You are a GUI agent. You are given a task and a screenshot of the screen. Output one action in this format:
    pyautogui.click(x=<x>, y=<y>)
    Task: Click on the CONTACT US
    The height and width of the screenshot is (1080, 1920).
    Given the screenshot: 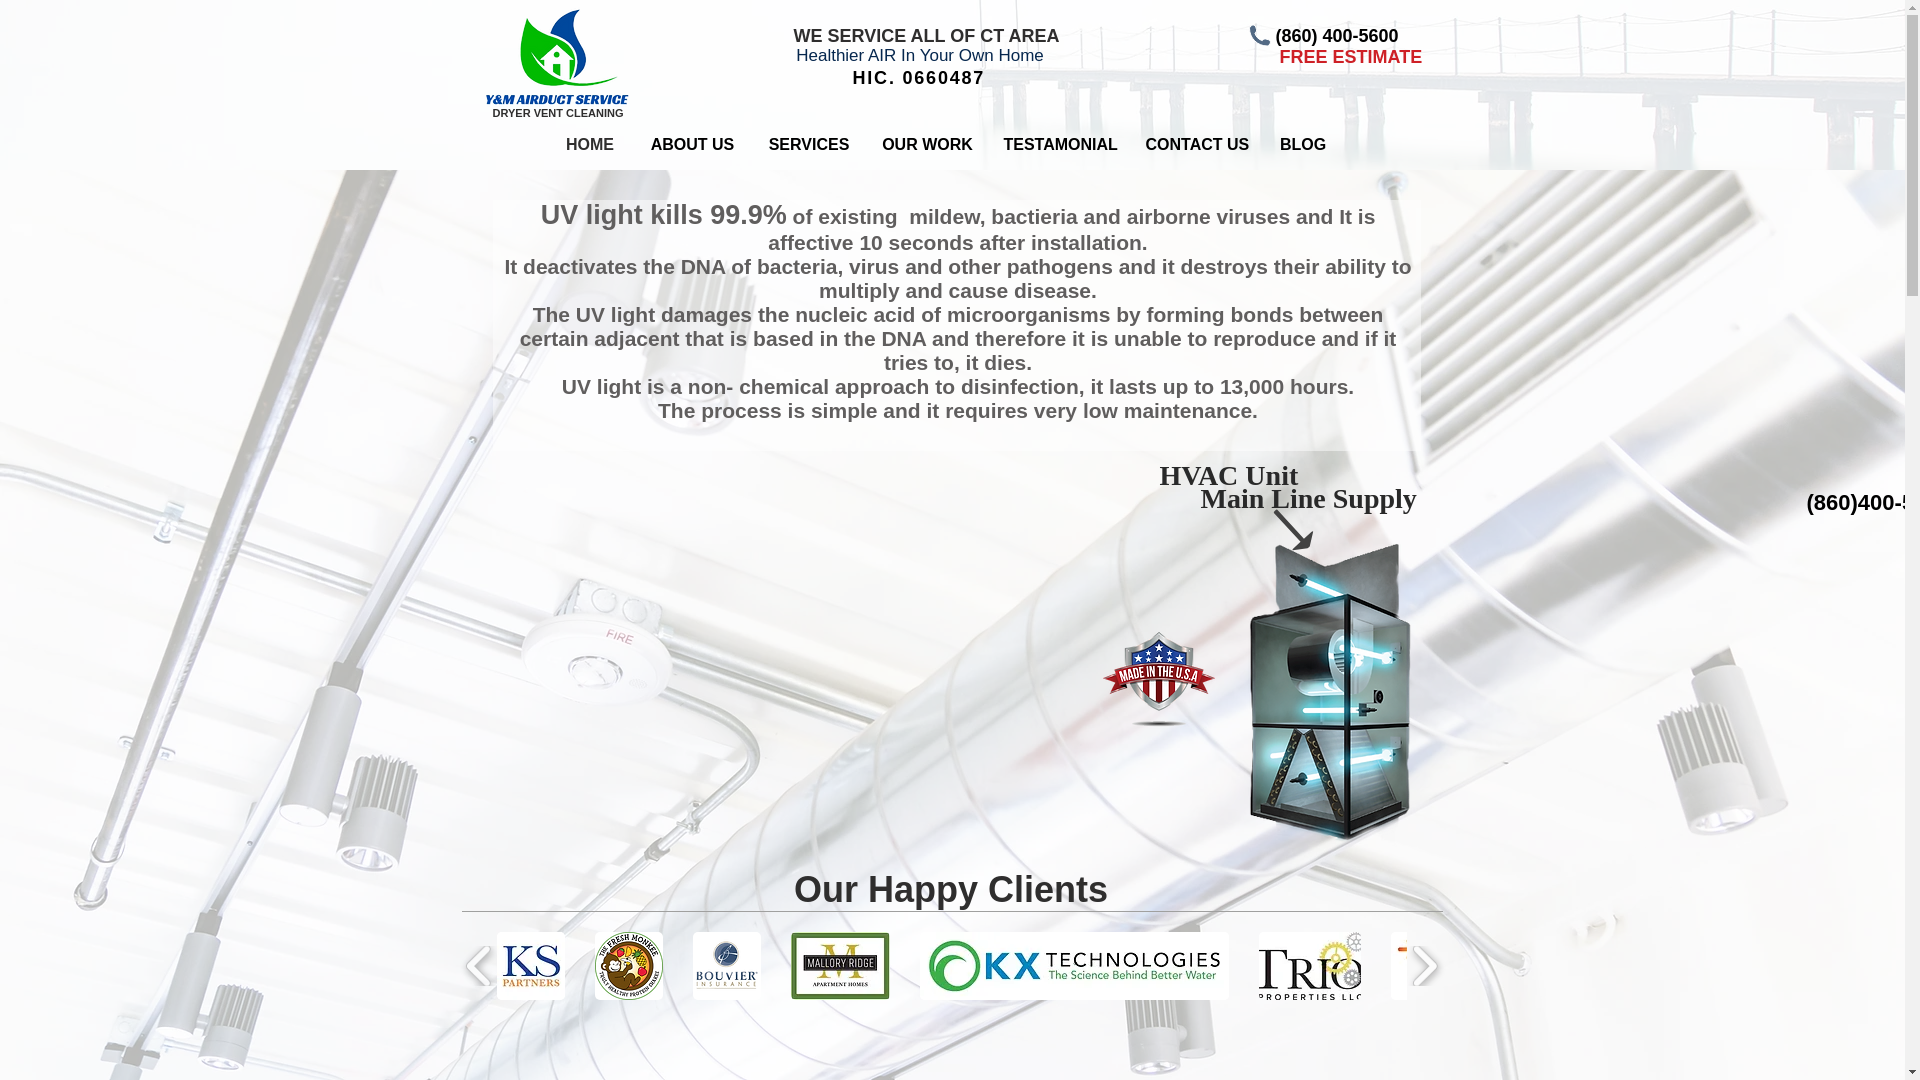 What is the action you would take?
    pyautogui.click(x=1196, y=144)
    